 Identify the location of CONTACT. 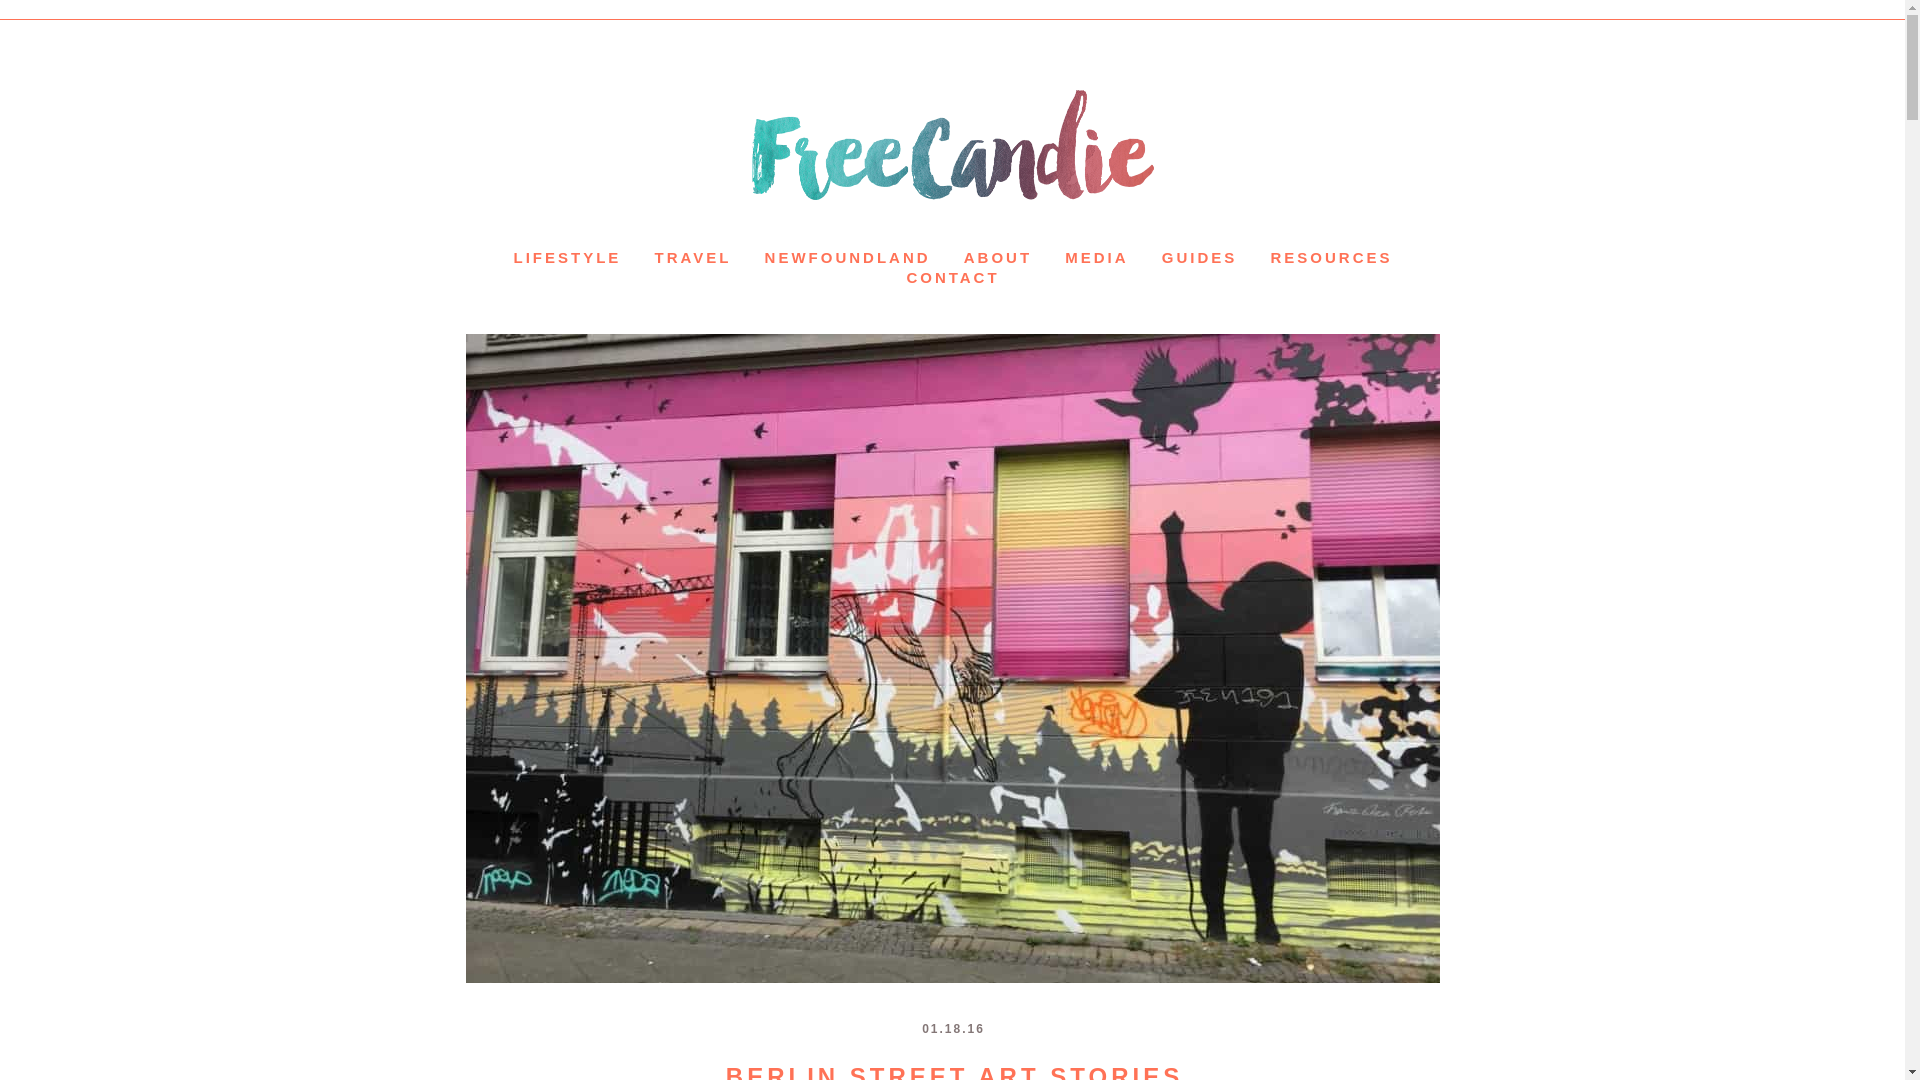
(952, 277).